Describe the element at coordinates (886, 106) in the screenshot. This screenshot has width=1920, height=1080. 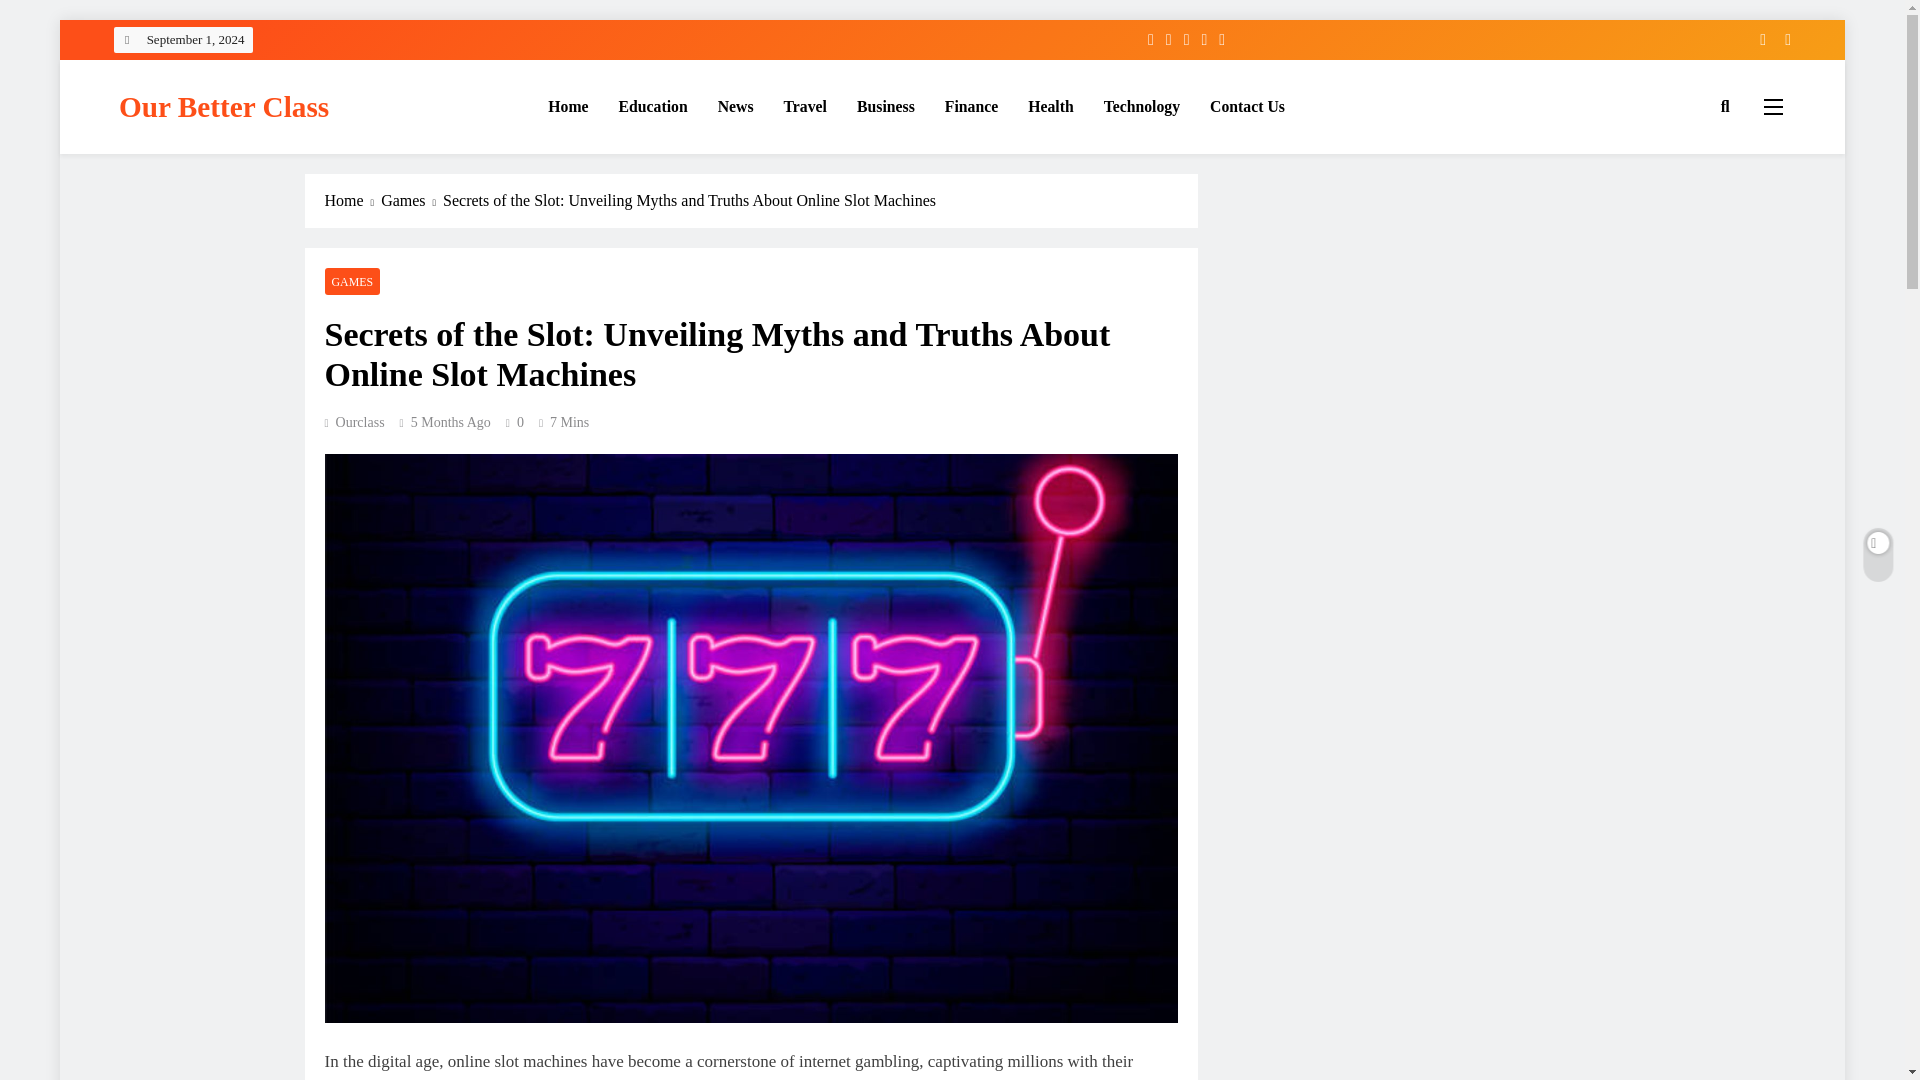
I see `Business` at that location.